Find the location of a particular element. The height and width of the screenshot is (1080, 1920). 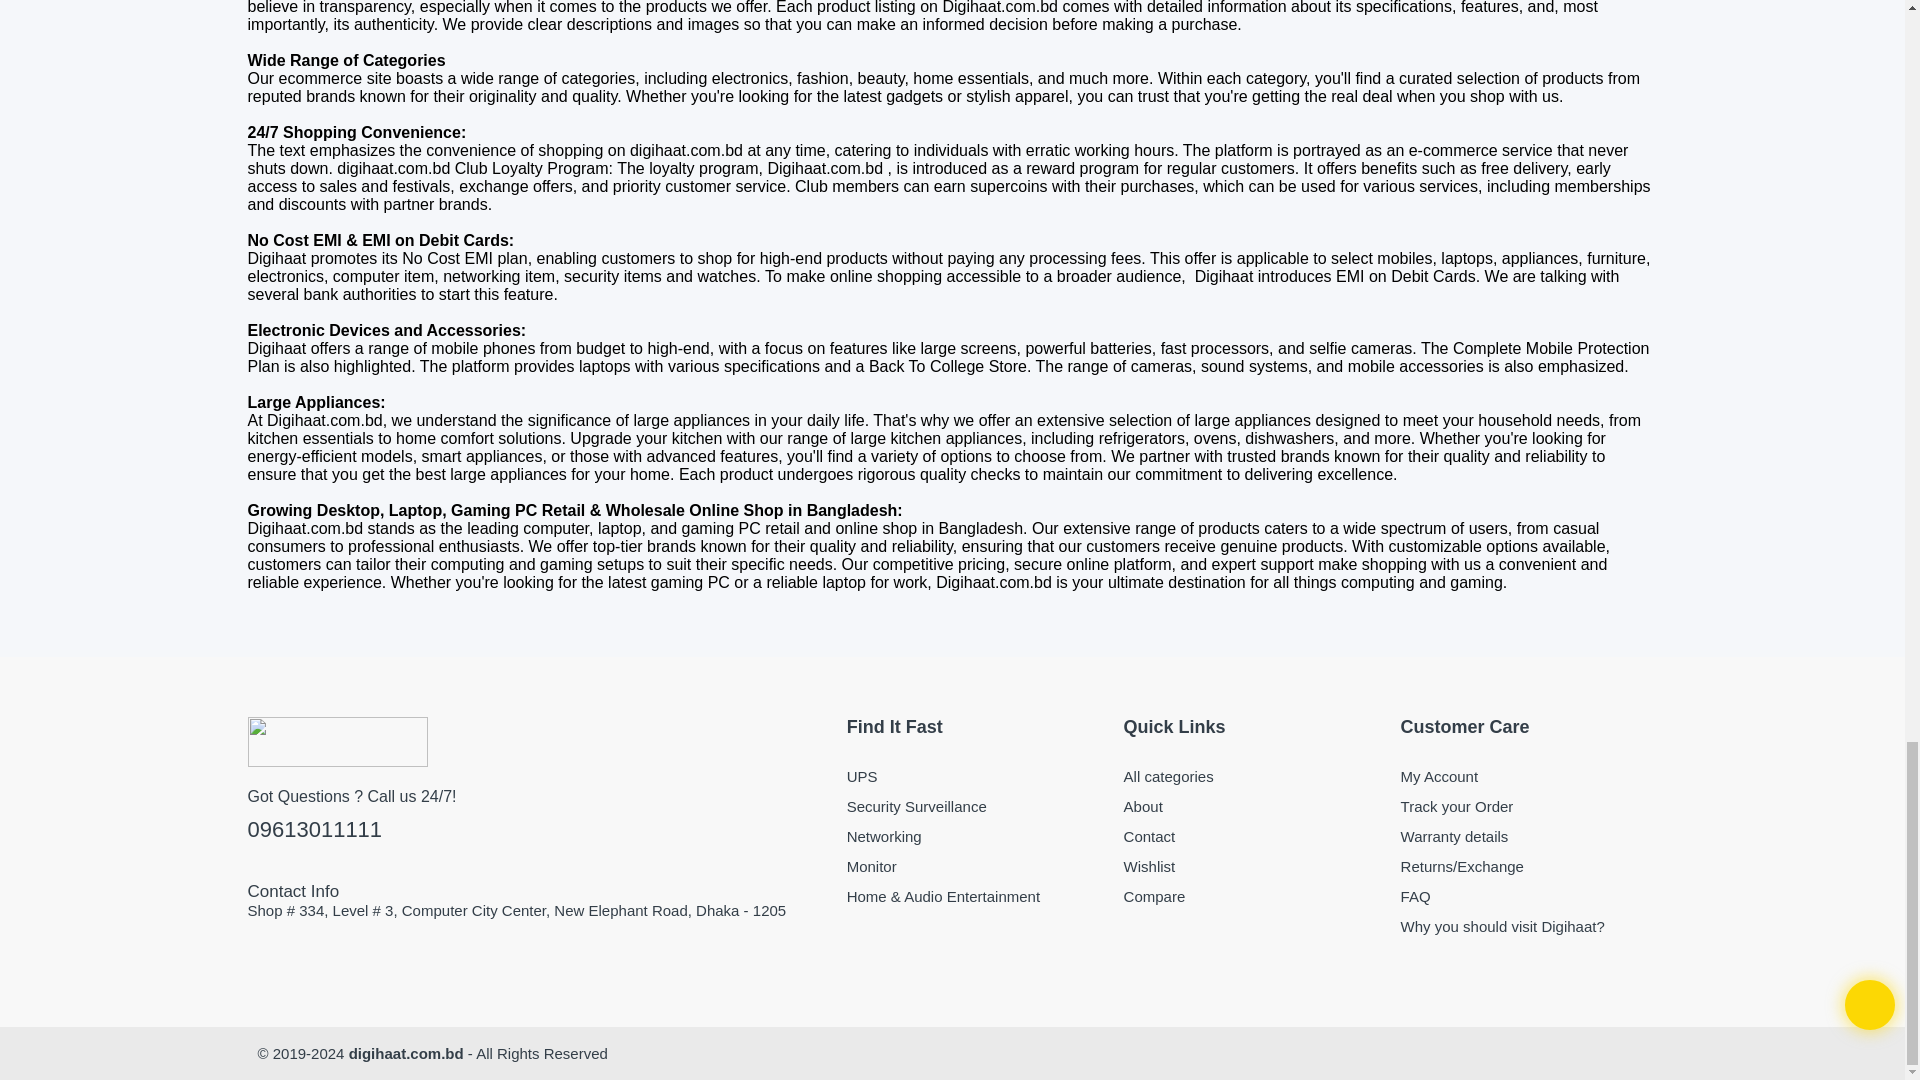

FAQ is located at coordinates (1530, 896).